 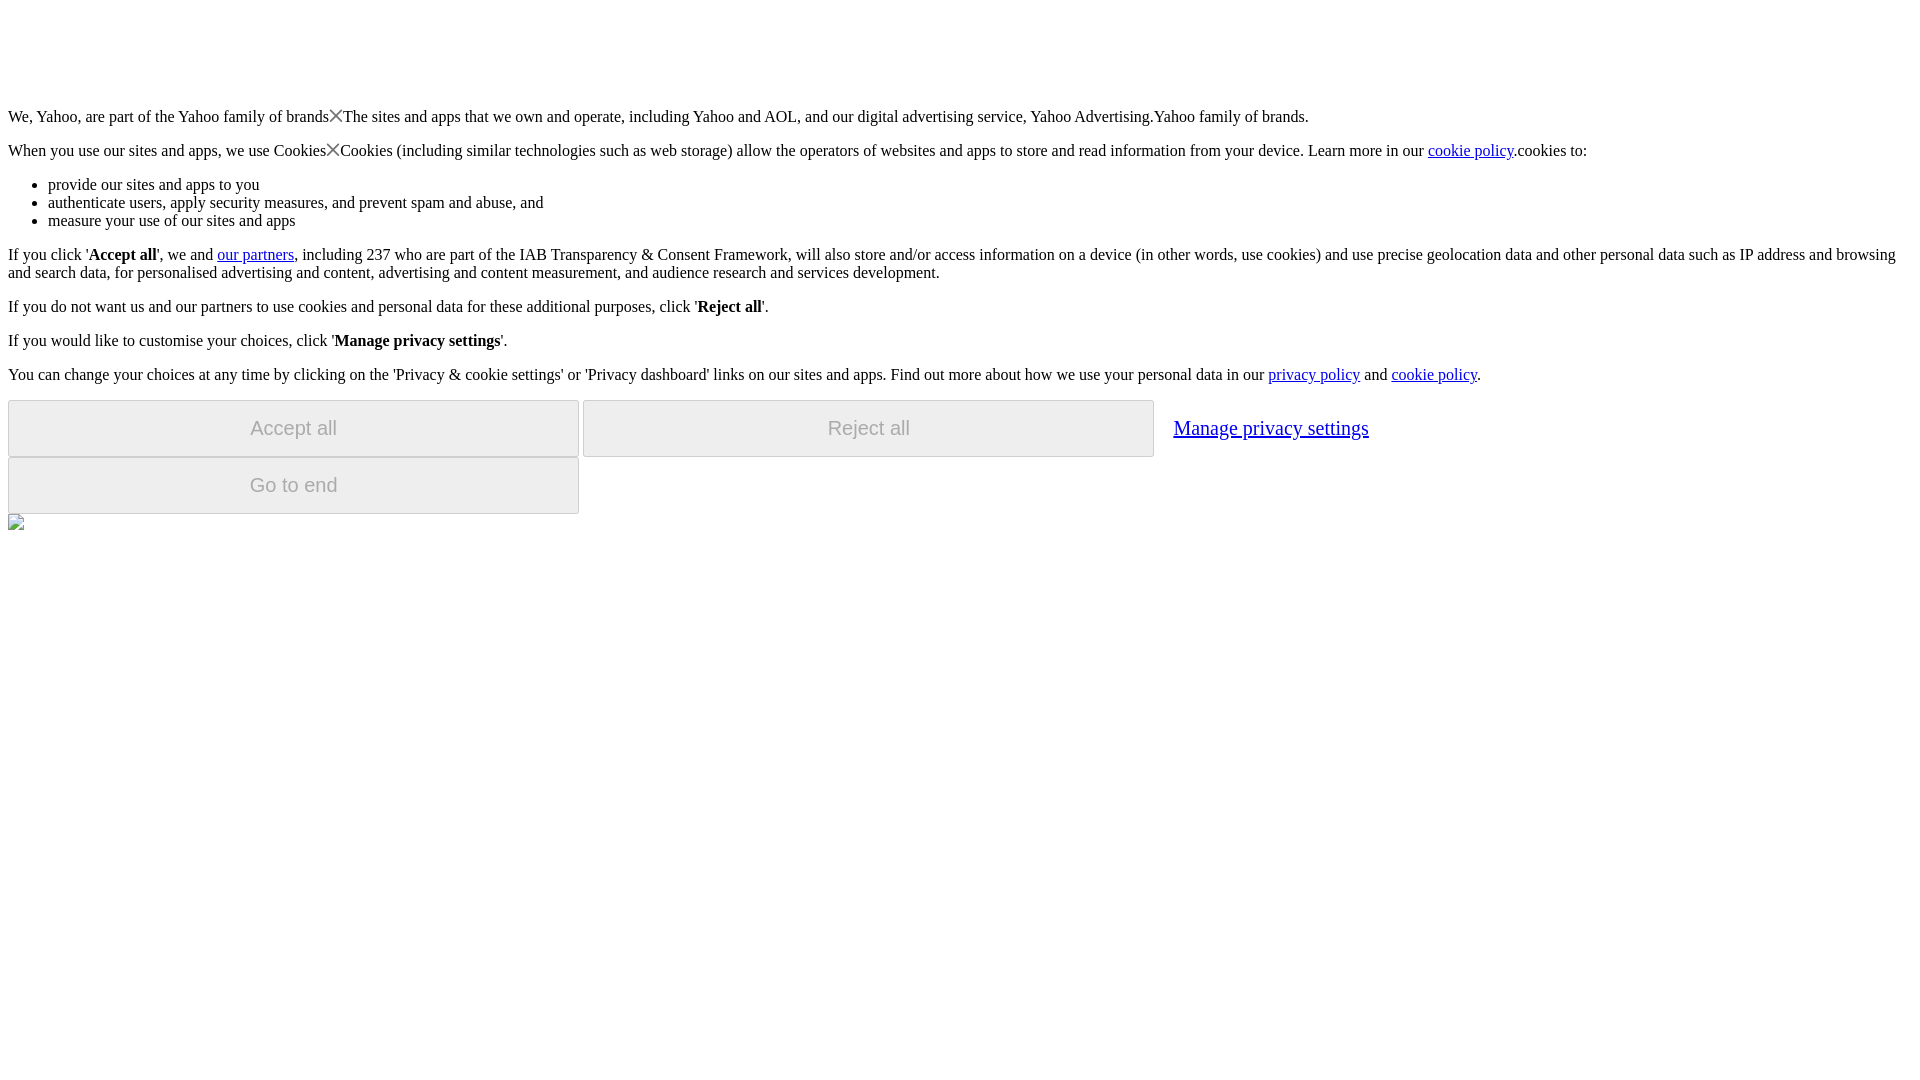 What do you see at coordinates (1433, 374) in the screenshot?
I see `cookie policy` at bounding box center [1433, 374].